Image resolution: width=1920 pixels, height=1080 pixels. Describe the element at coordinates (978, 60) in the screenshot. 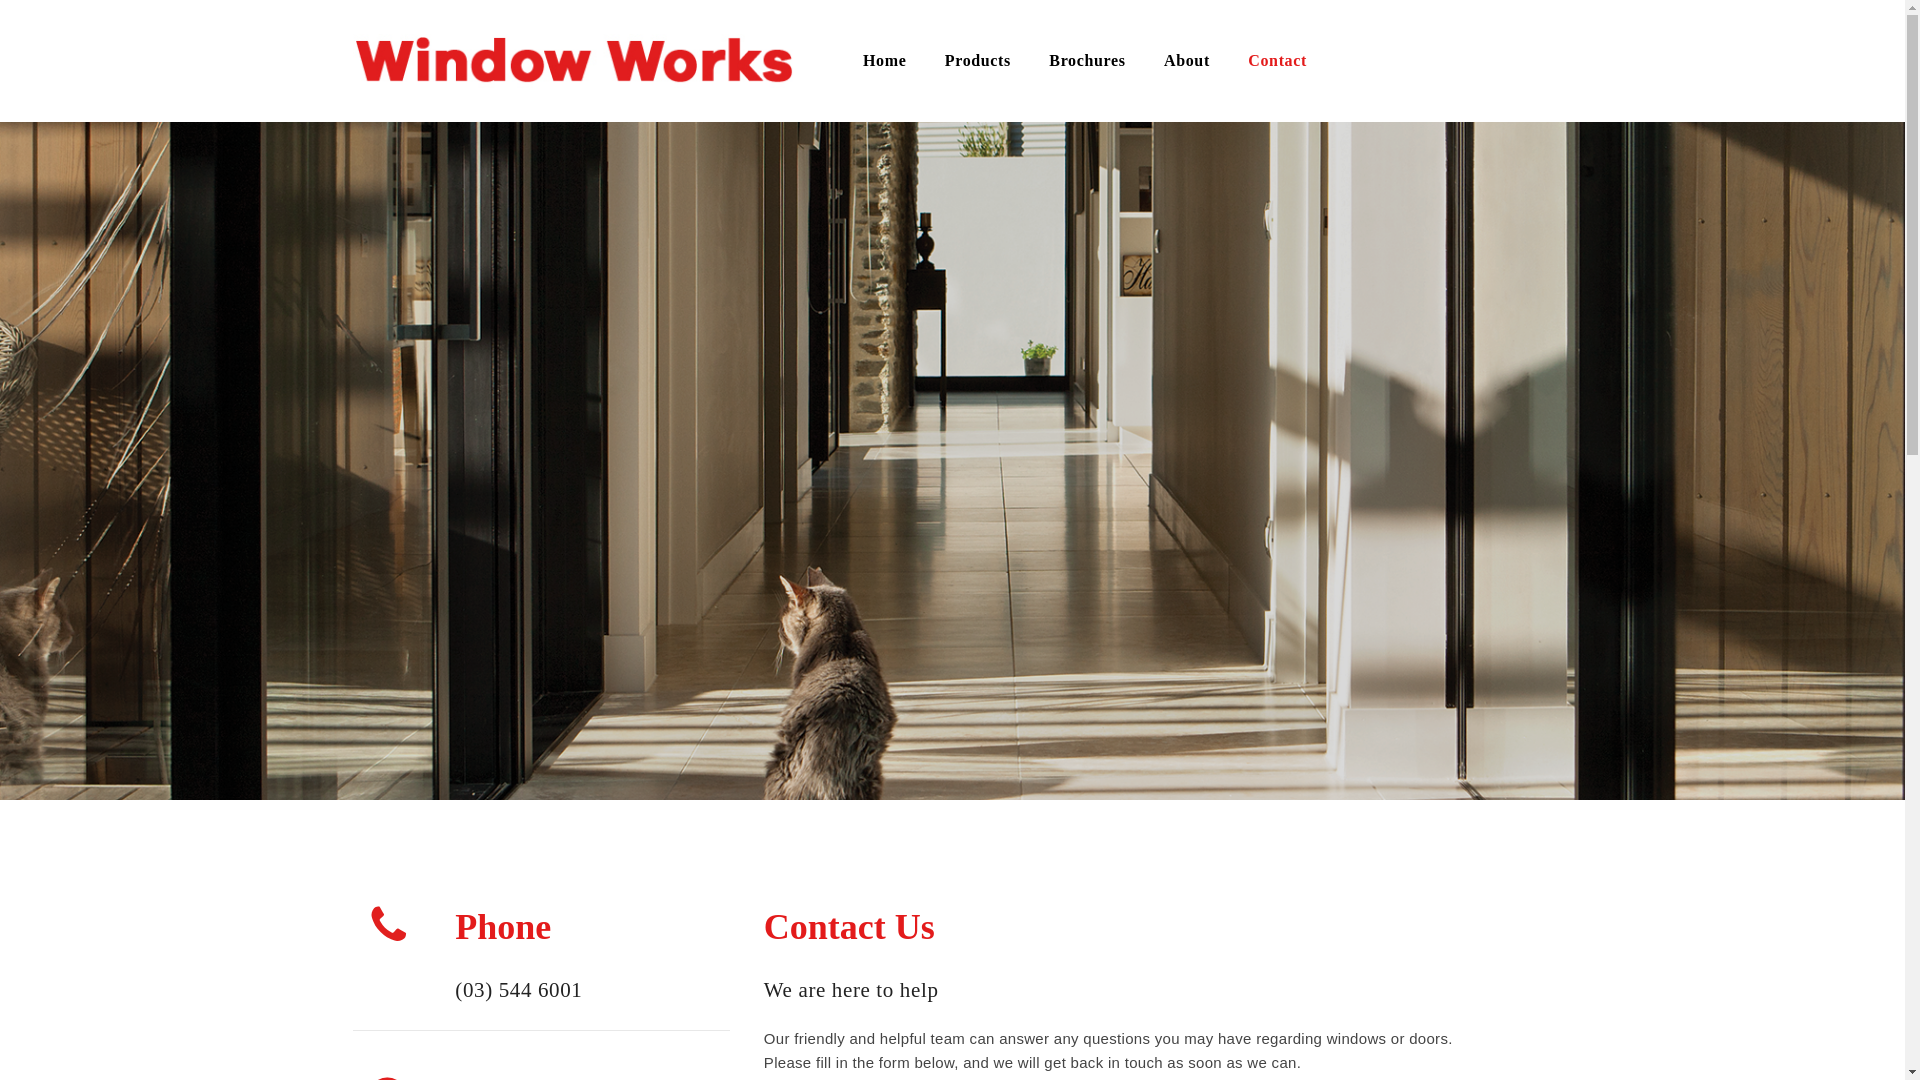

I see `Products` at that location.